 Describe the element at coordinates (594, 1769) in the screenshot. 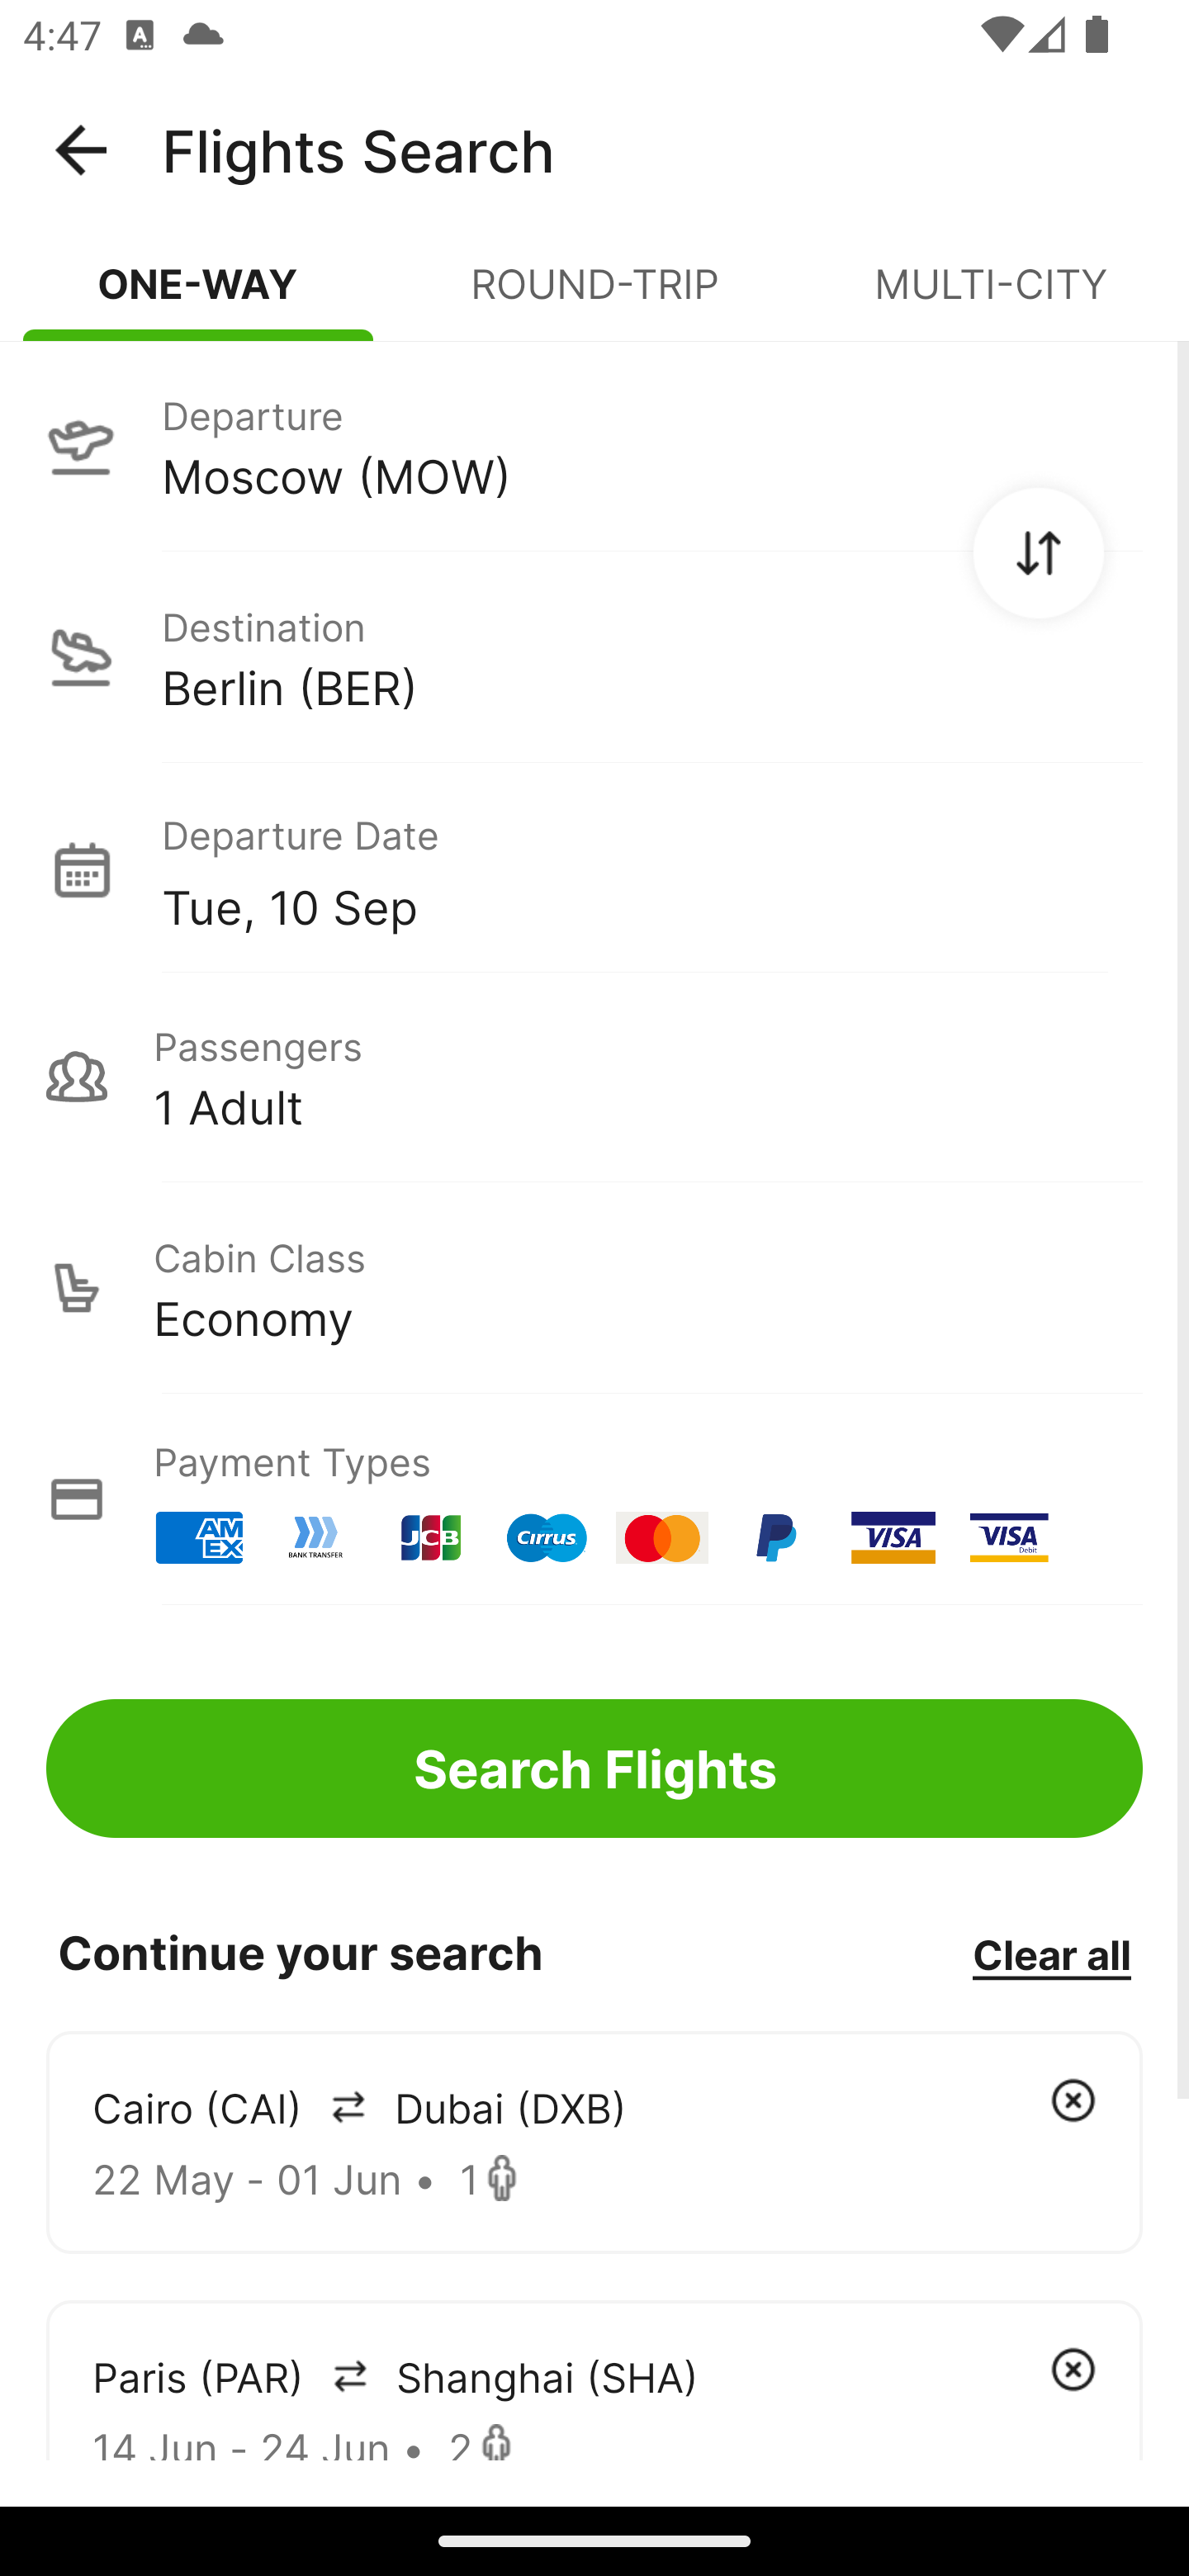

I see `Search Flights` at that location.